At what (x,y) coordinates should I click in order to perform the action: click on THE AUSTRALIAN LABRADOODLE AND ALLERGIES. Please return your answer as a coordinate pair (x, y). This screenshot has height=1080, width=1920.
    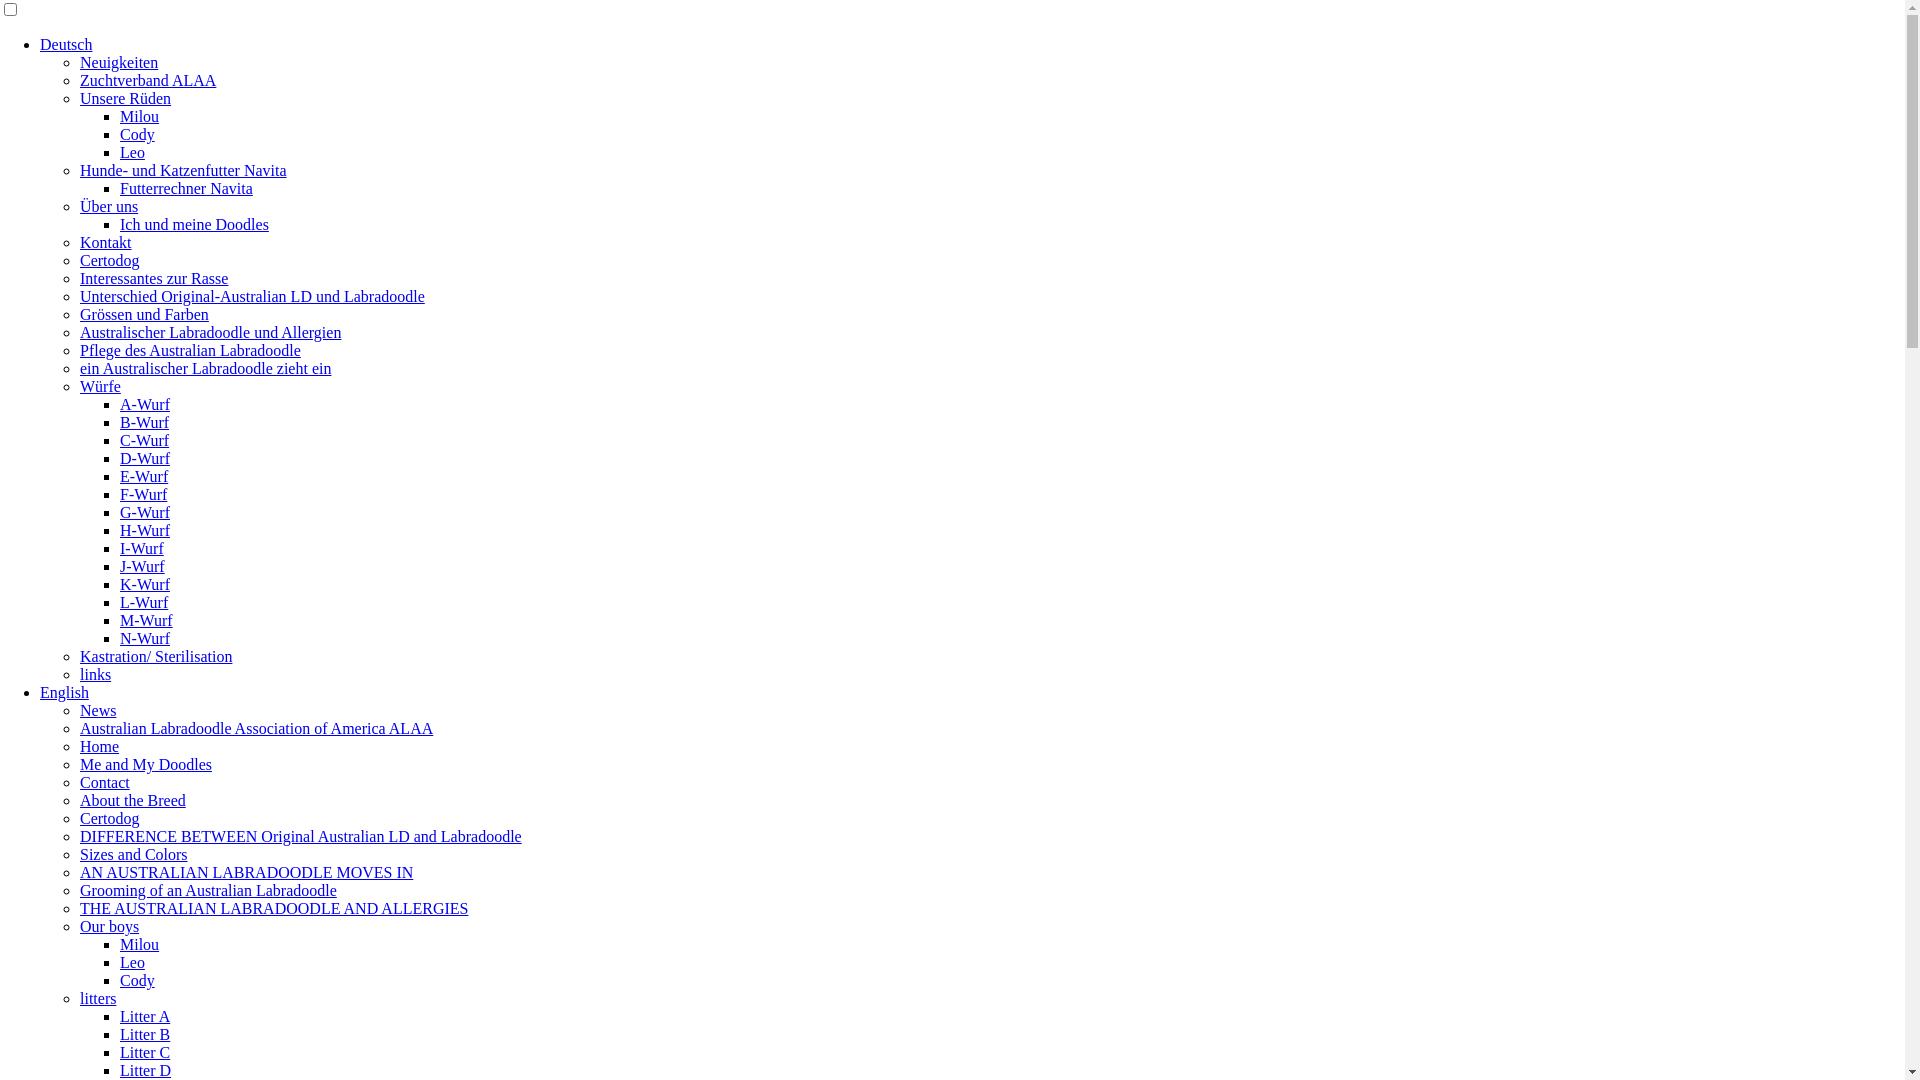
    Looking at the image, I should click on (274, 908).